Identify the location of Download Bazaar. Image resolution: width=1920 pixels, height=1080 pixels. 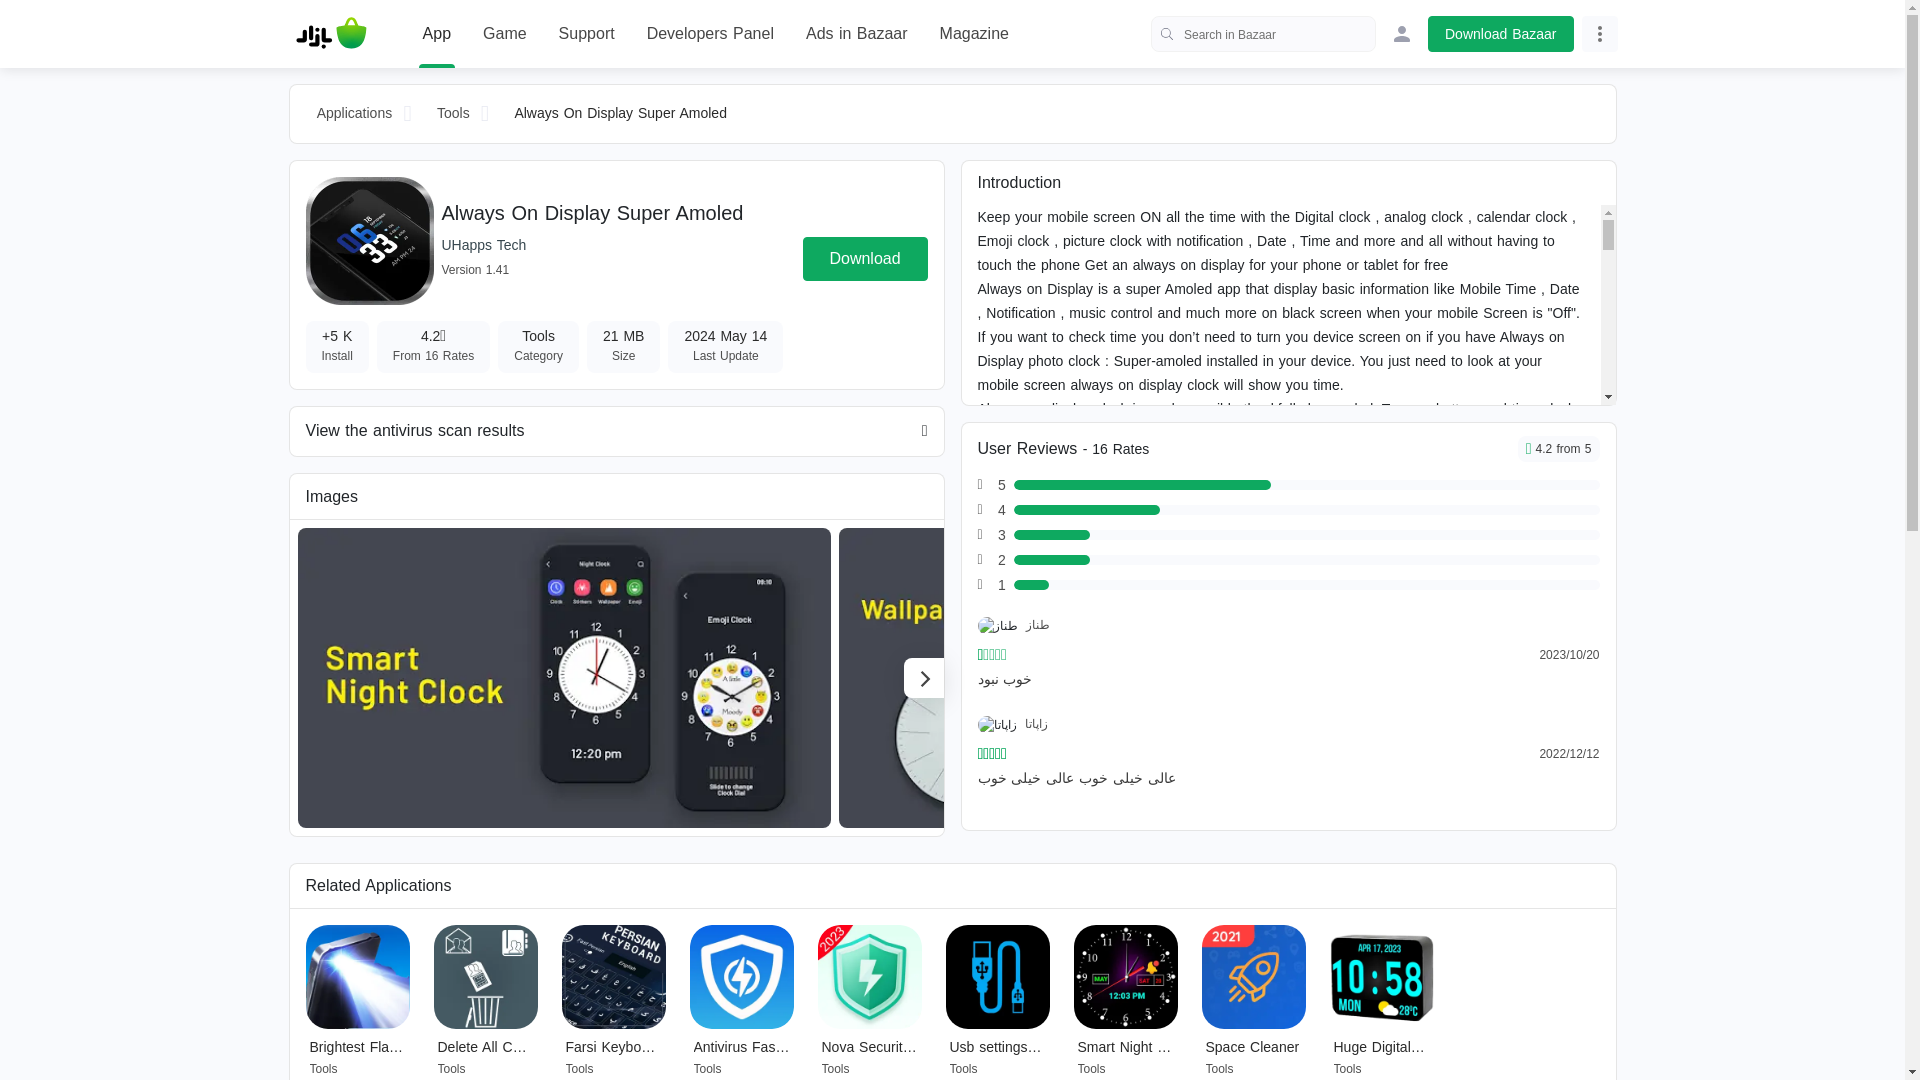
(1501, 34).